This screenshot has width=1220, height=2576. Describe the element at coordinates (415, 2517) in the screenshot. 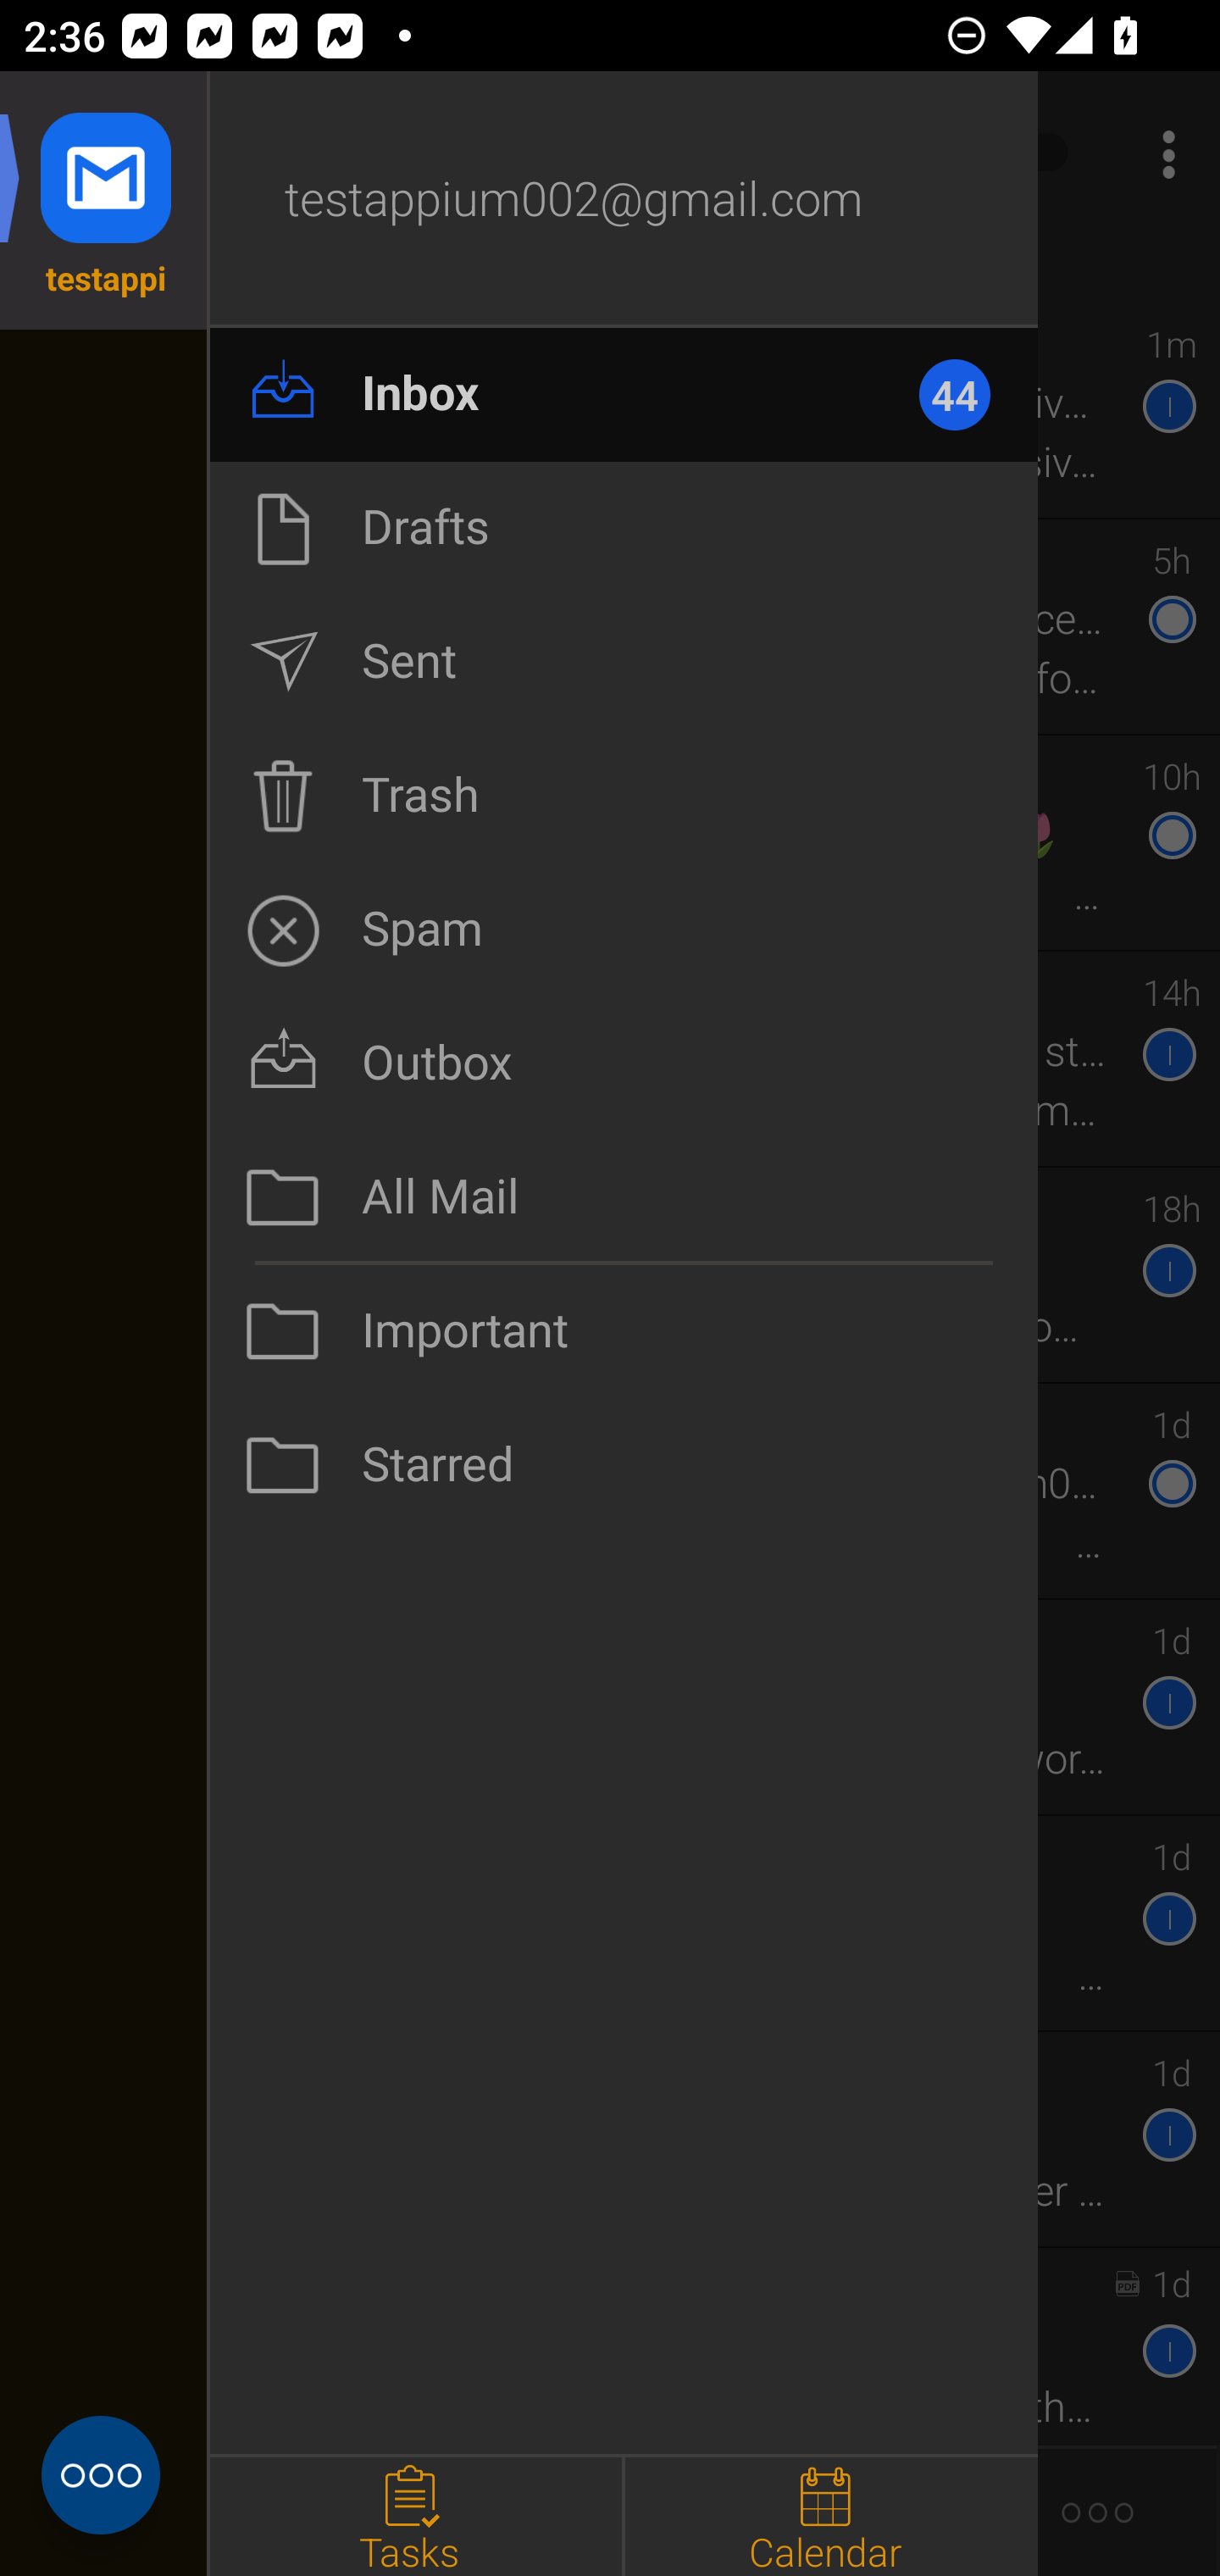

I see `Tasks` at that location.